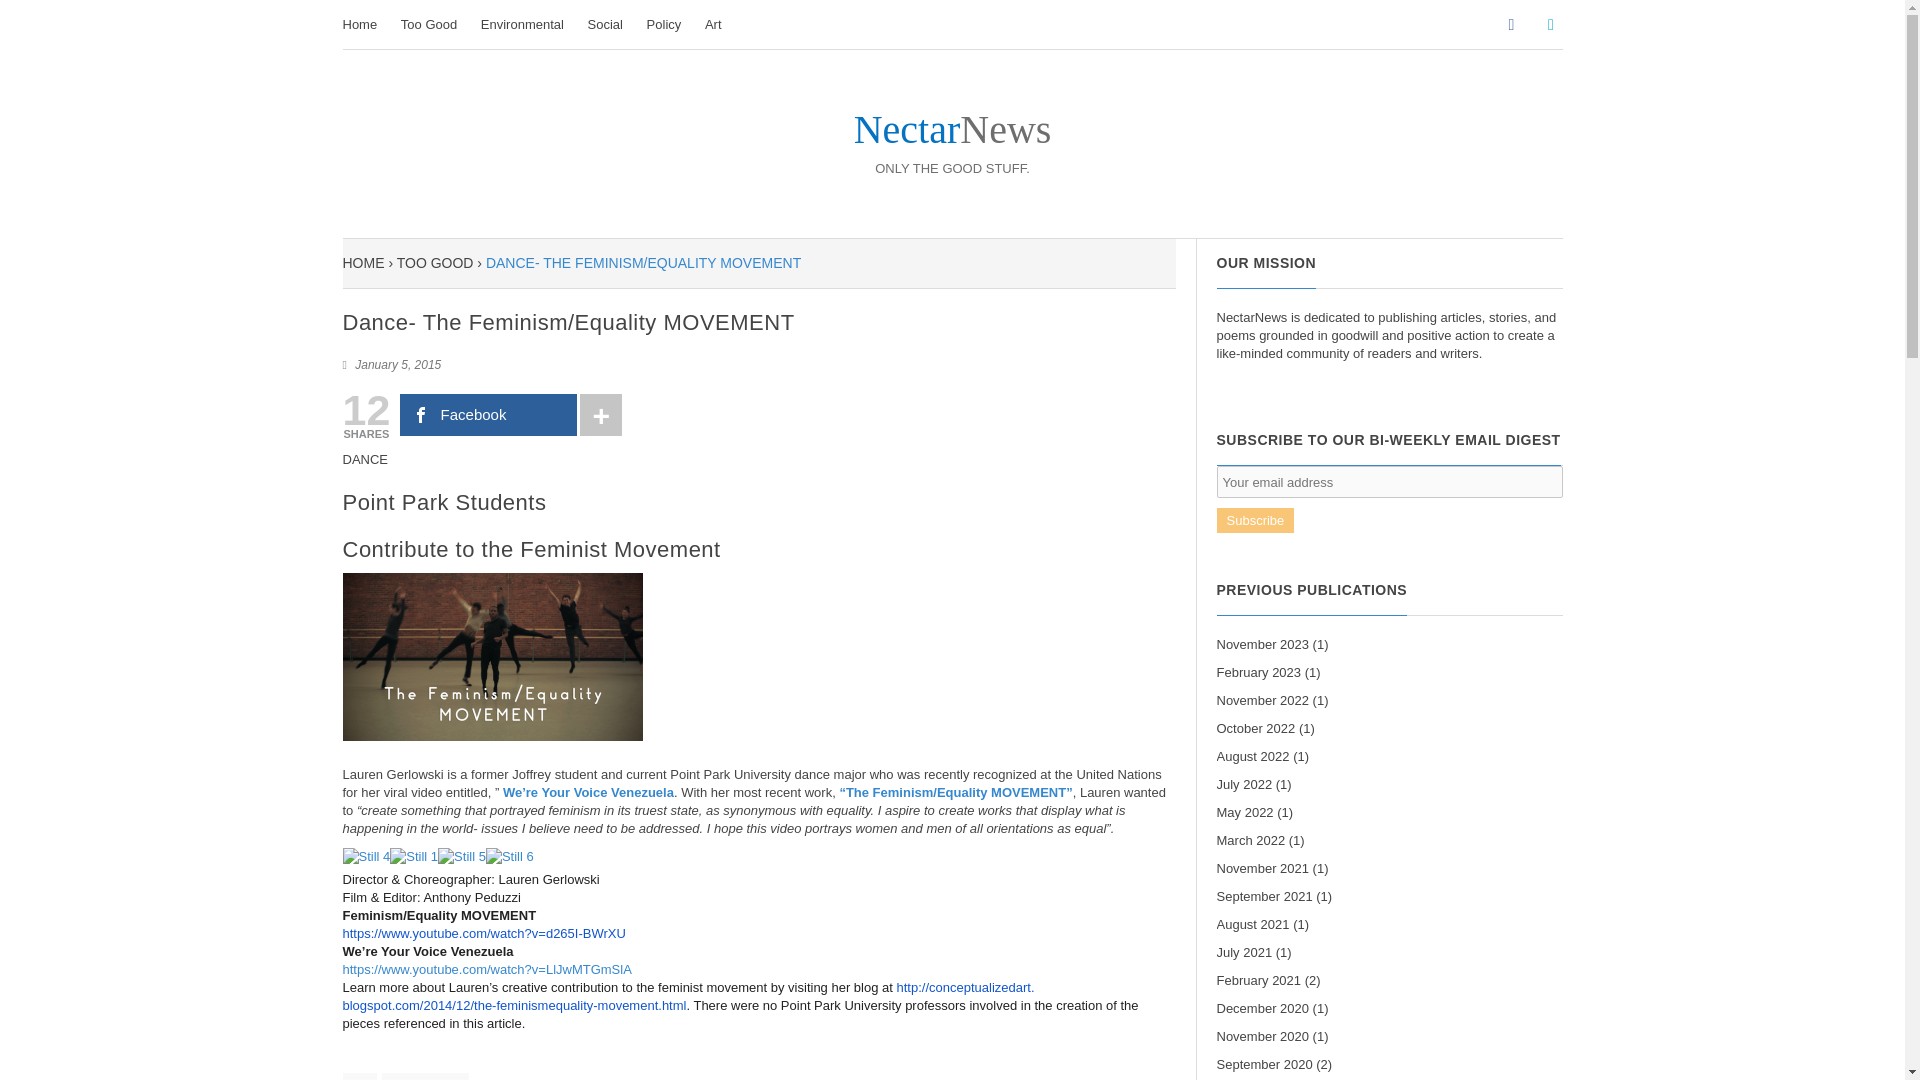 The height and width of the screenshot is (1080, 1920). What do you see at coordinates (664, 24) in the screenshot?
I see `Policy` at bounding box center [664, 24].